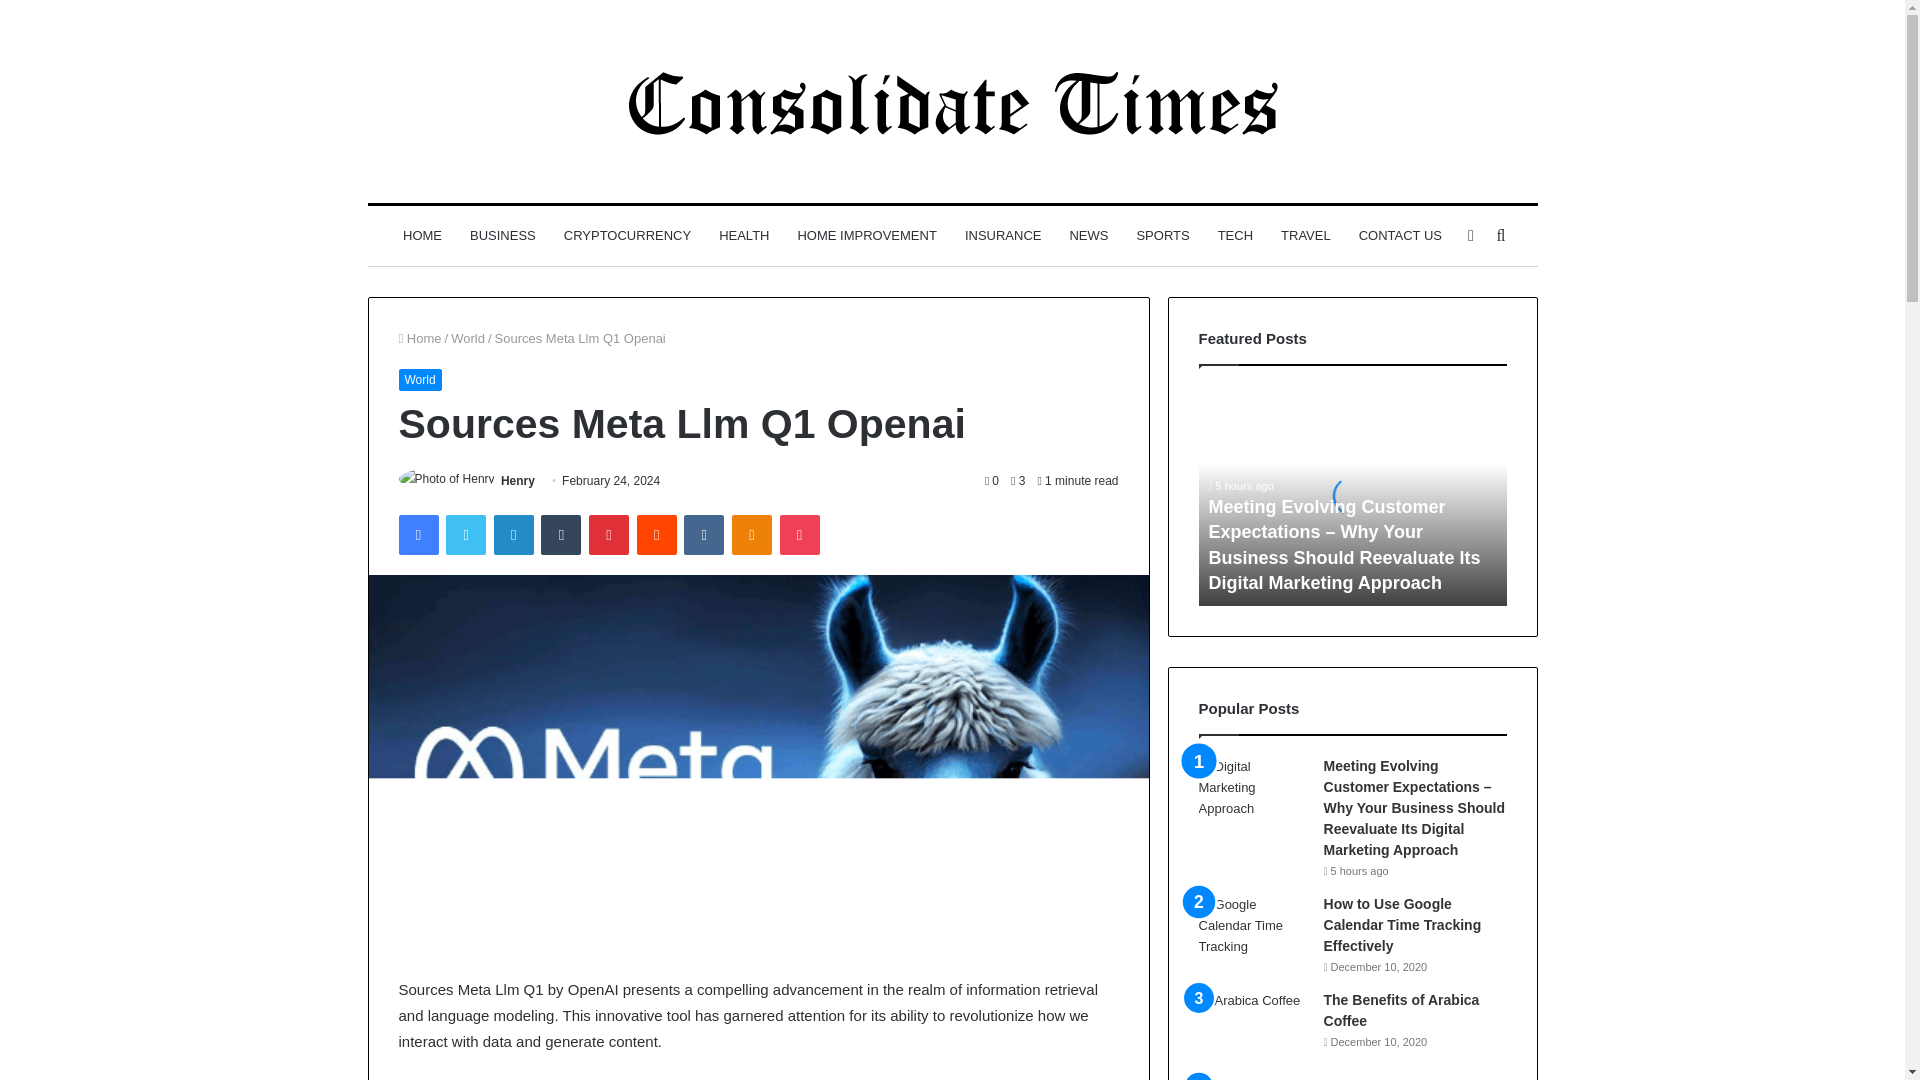 The image size is (1920, 1080). I want to click on CRYPTOCURRENCY, so click(626, 236).